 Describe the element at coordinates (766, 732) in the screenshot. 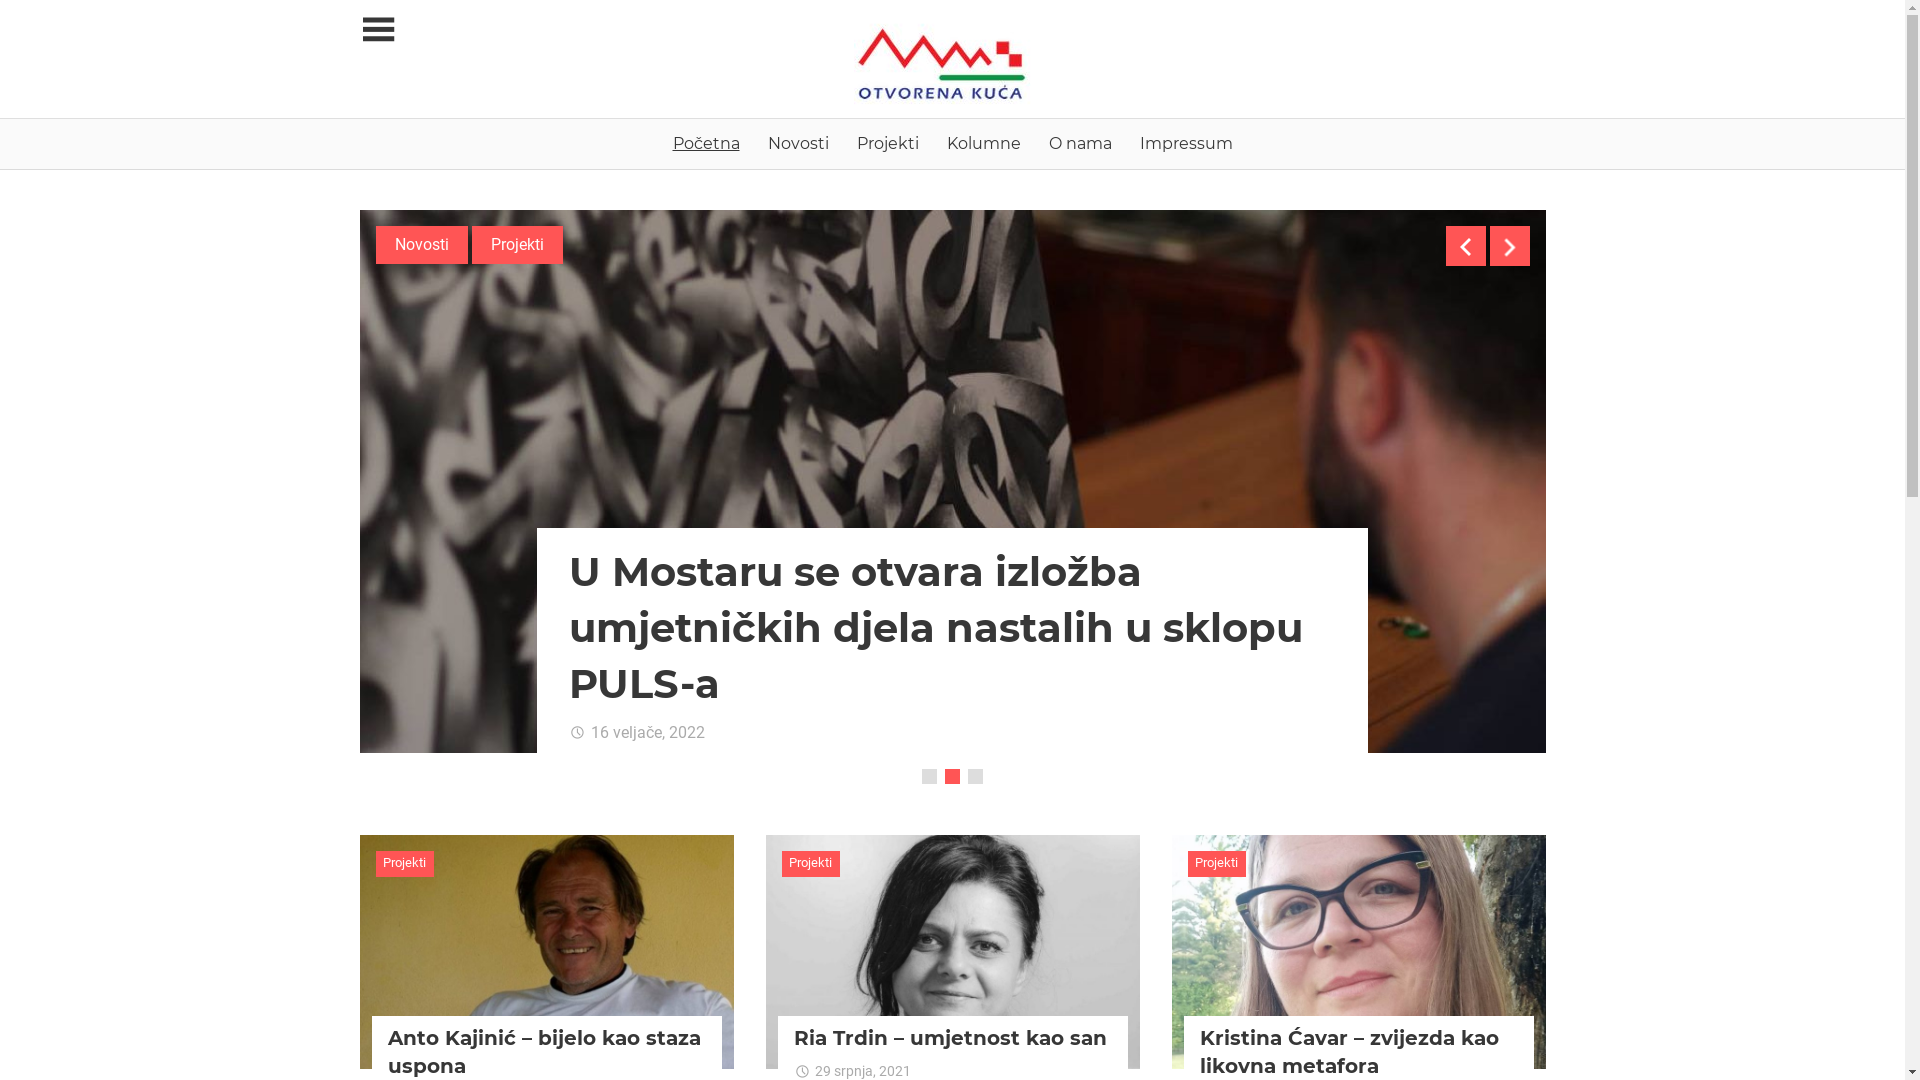

I see `otvorena` at that location.